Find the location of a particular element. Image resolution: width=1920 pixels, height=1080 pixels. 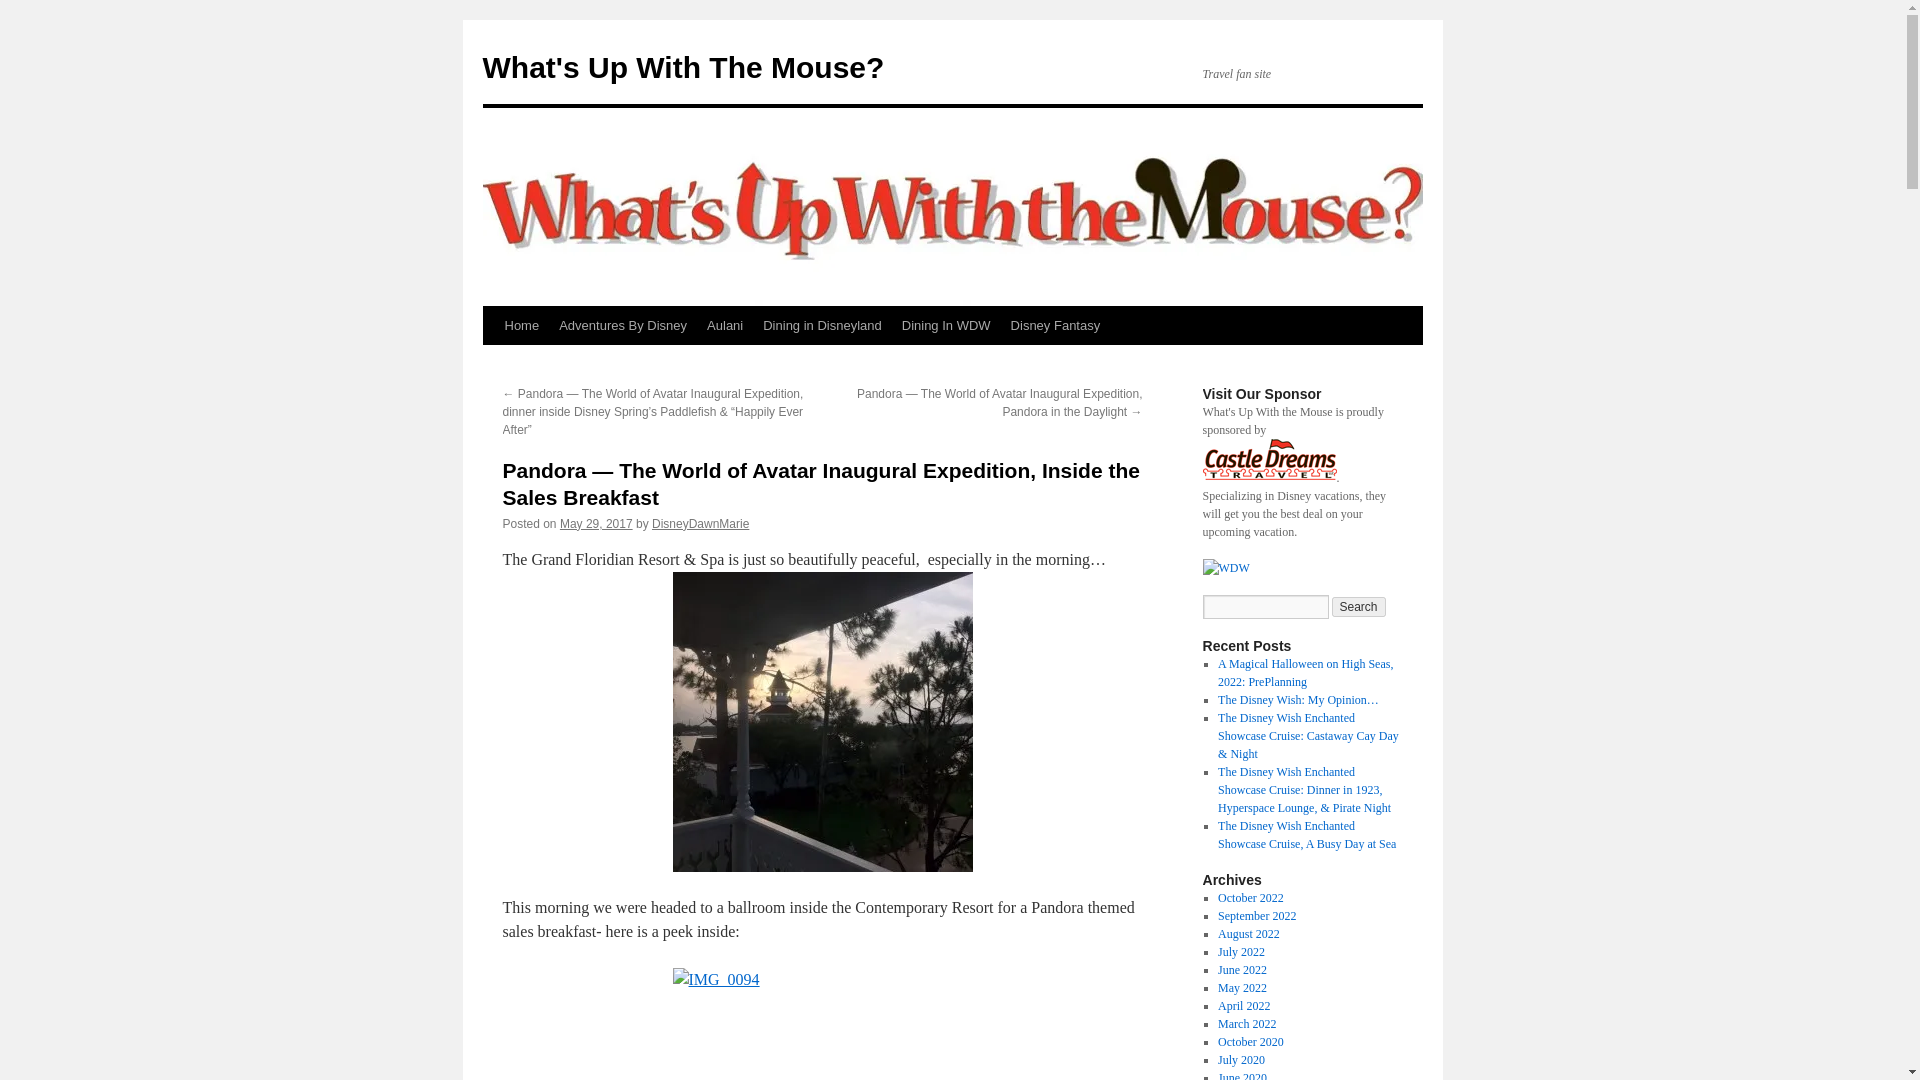

Adventures By Disney is located at coordinates (622, 325).